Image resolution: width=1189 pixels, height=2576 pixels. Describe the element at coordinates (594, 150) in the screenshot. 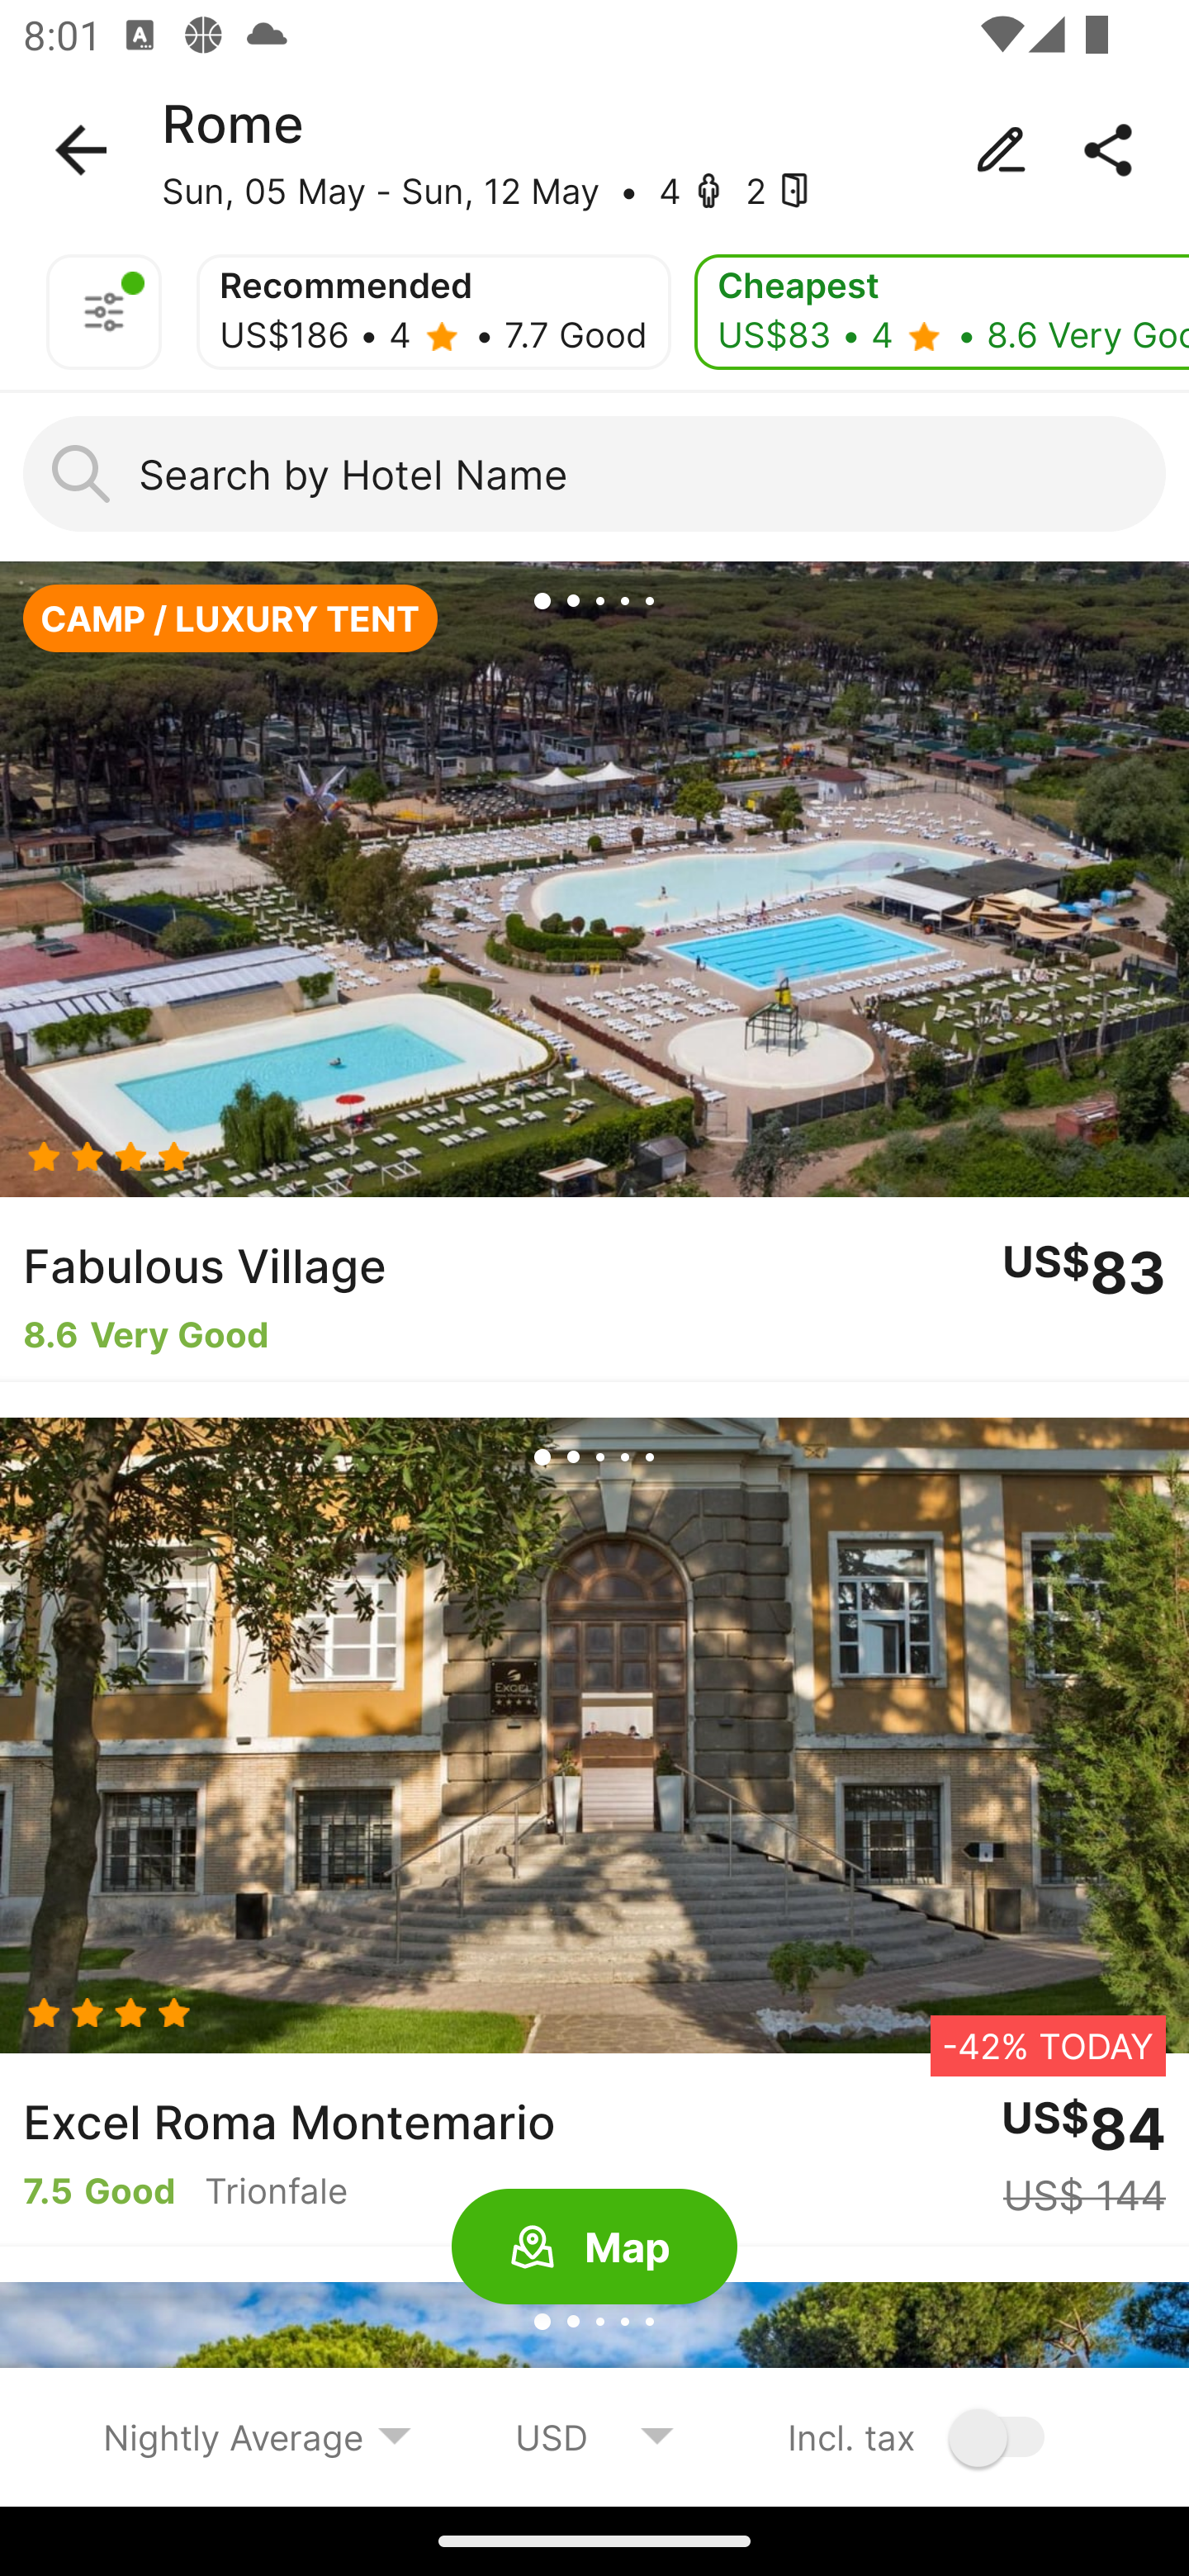

I see `Rome Sun, 05 May - Sun, 12 May  •  4 -  2 -` at that location.